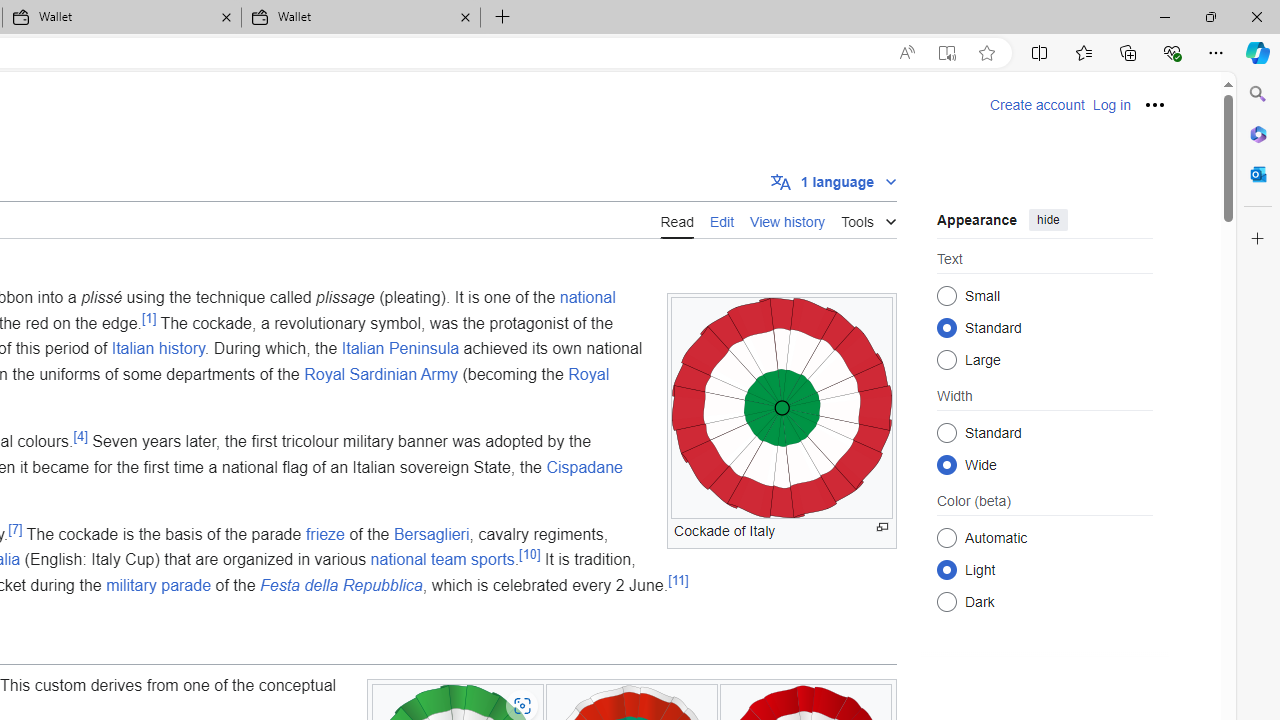  What do you see at coordinates (150, 318) in the screenshot?
I see `[1]` at bounding box center [150, 318].